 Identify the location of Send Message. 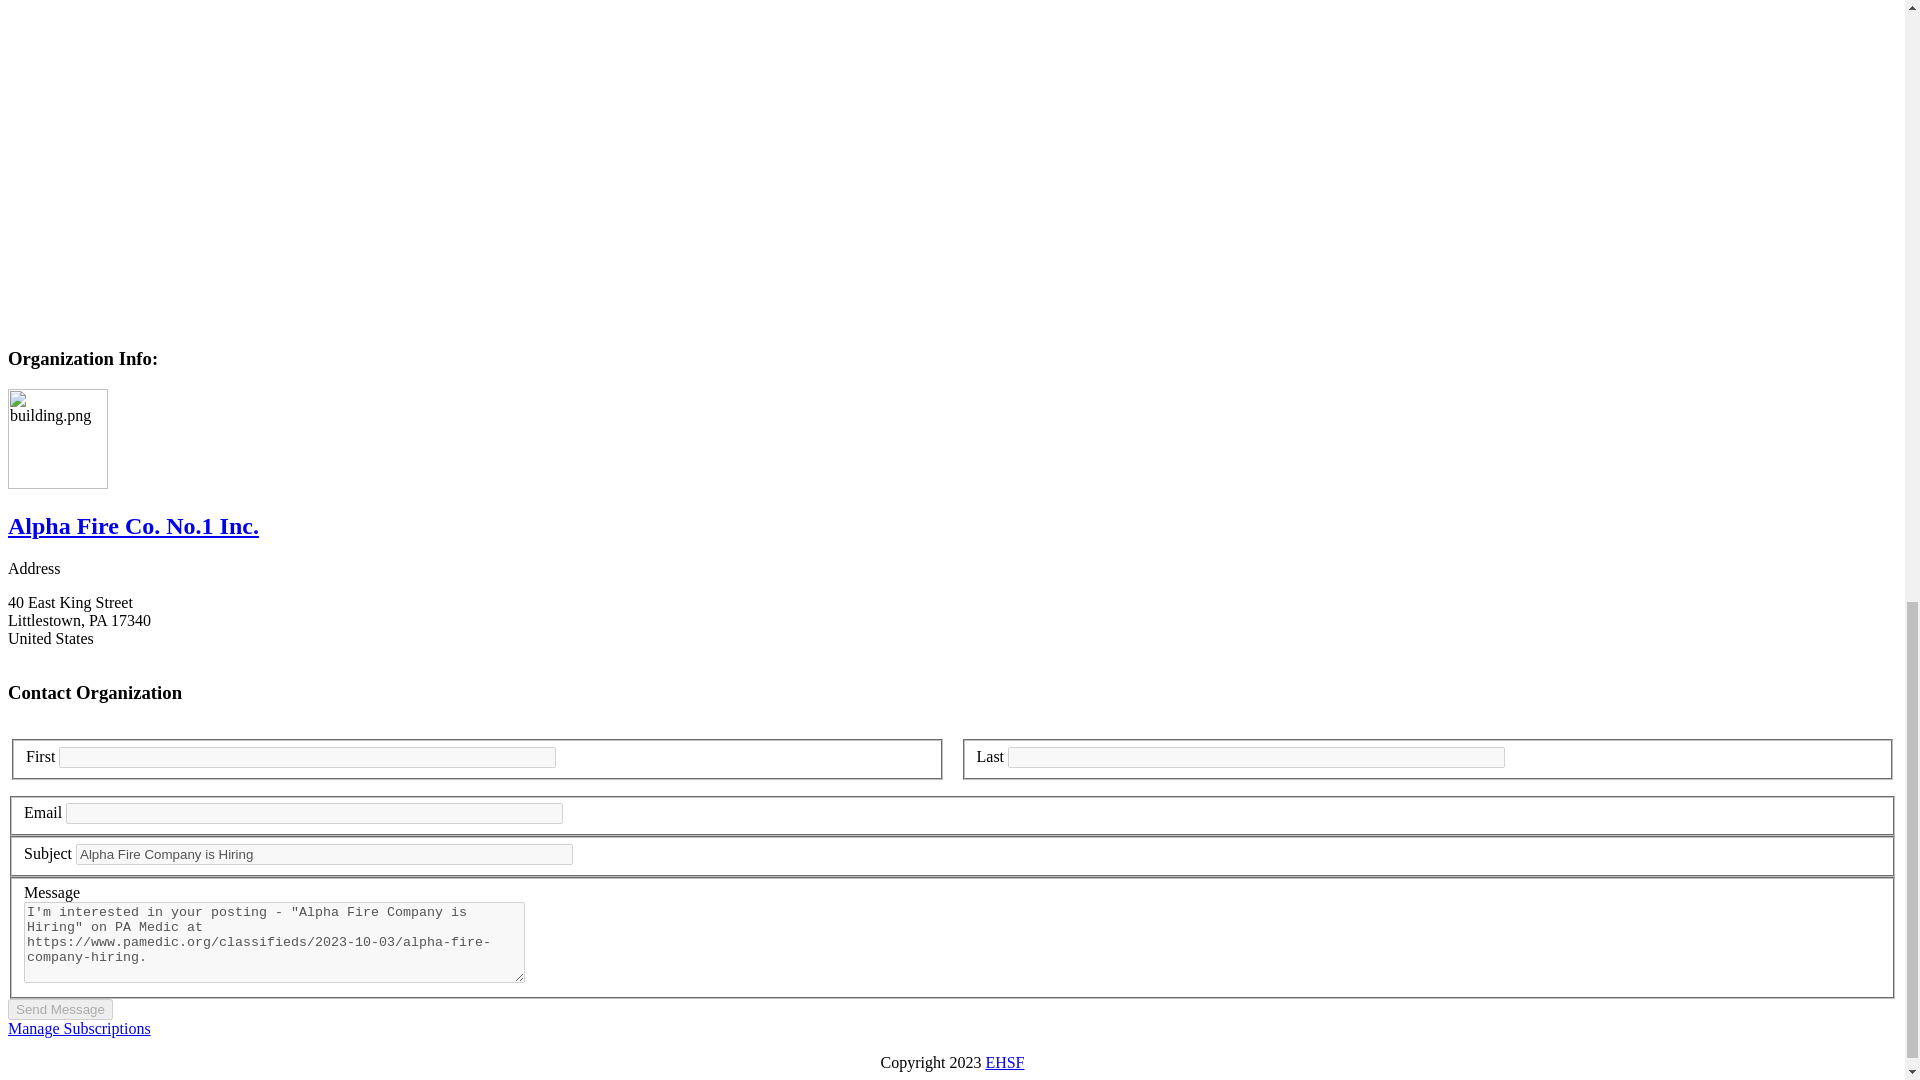
(60, 1009).